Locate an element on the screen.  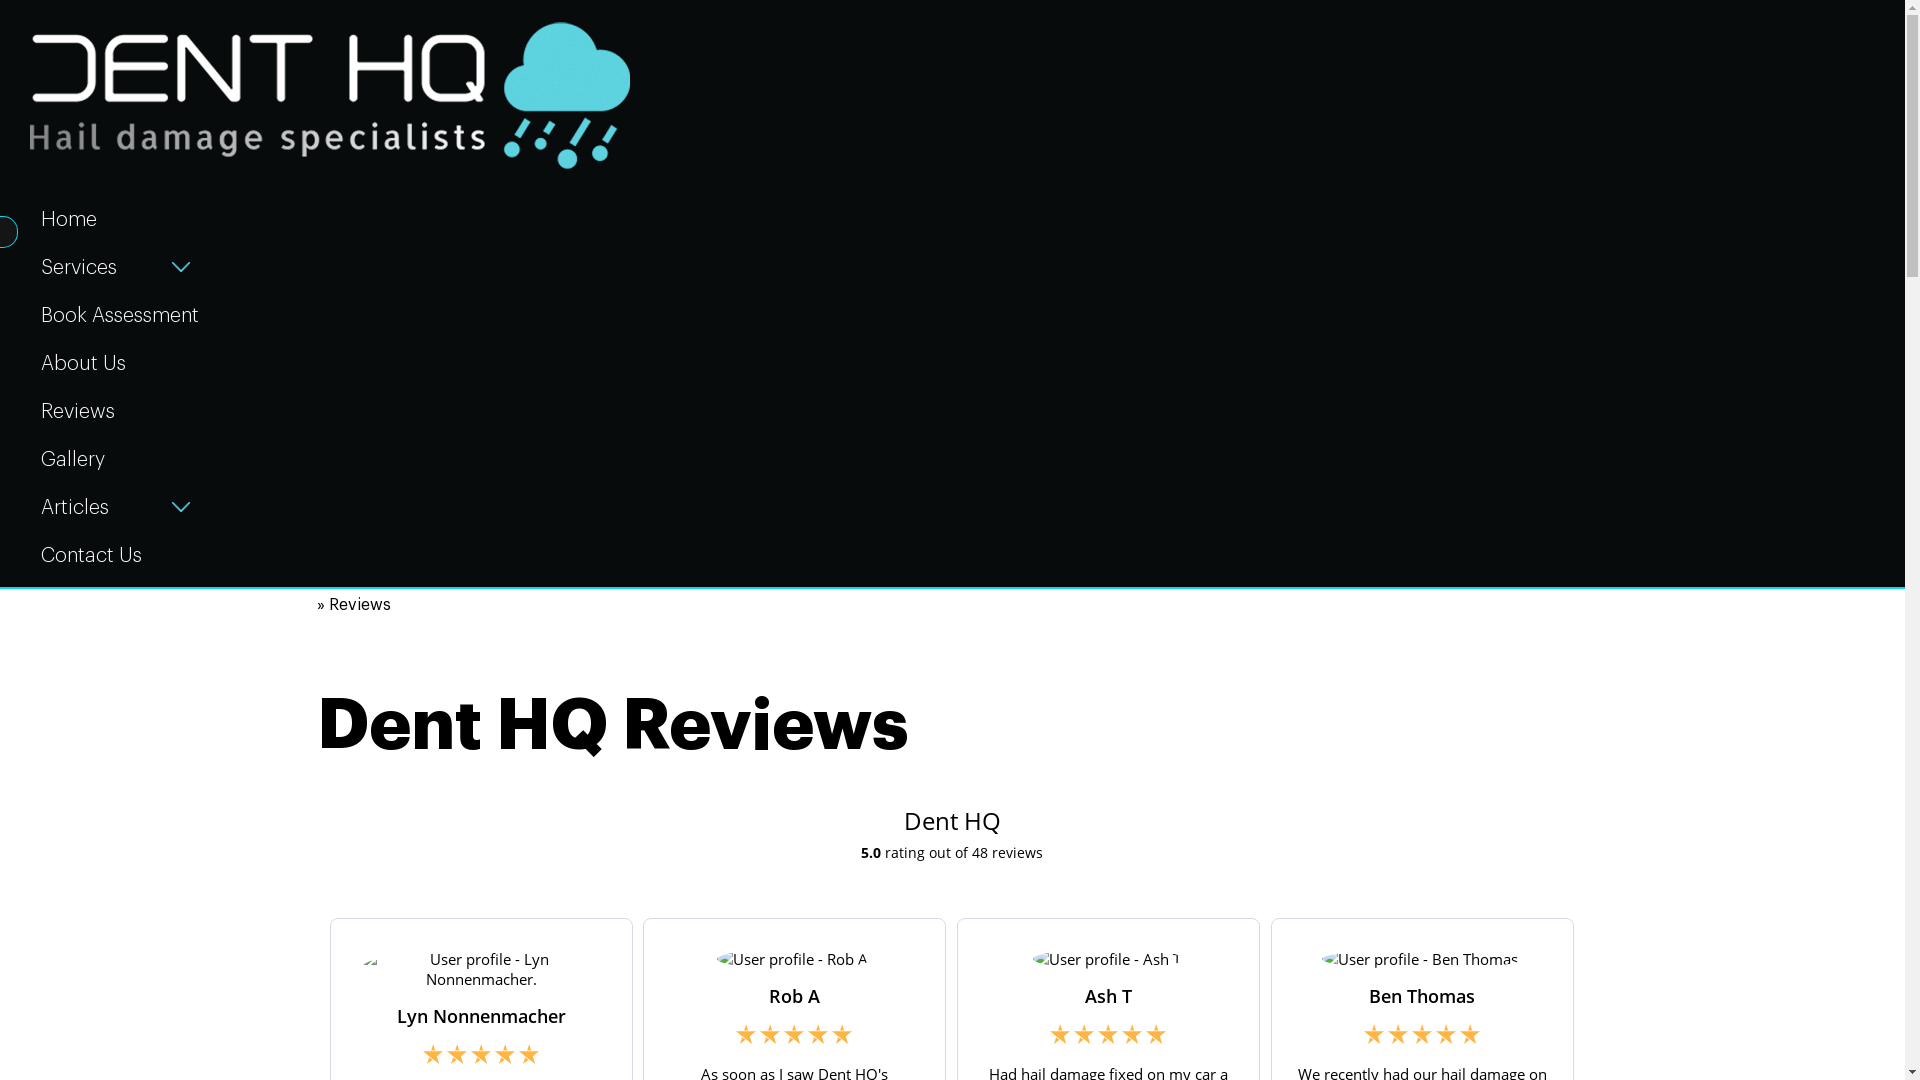
Articles is located at coordinates (75, 505).